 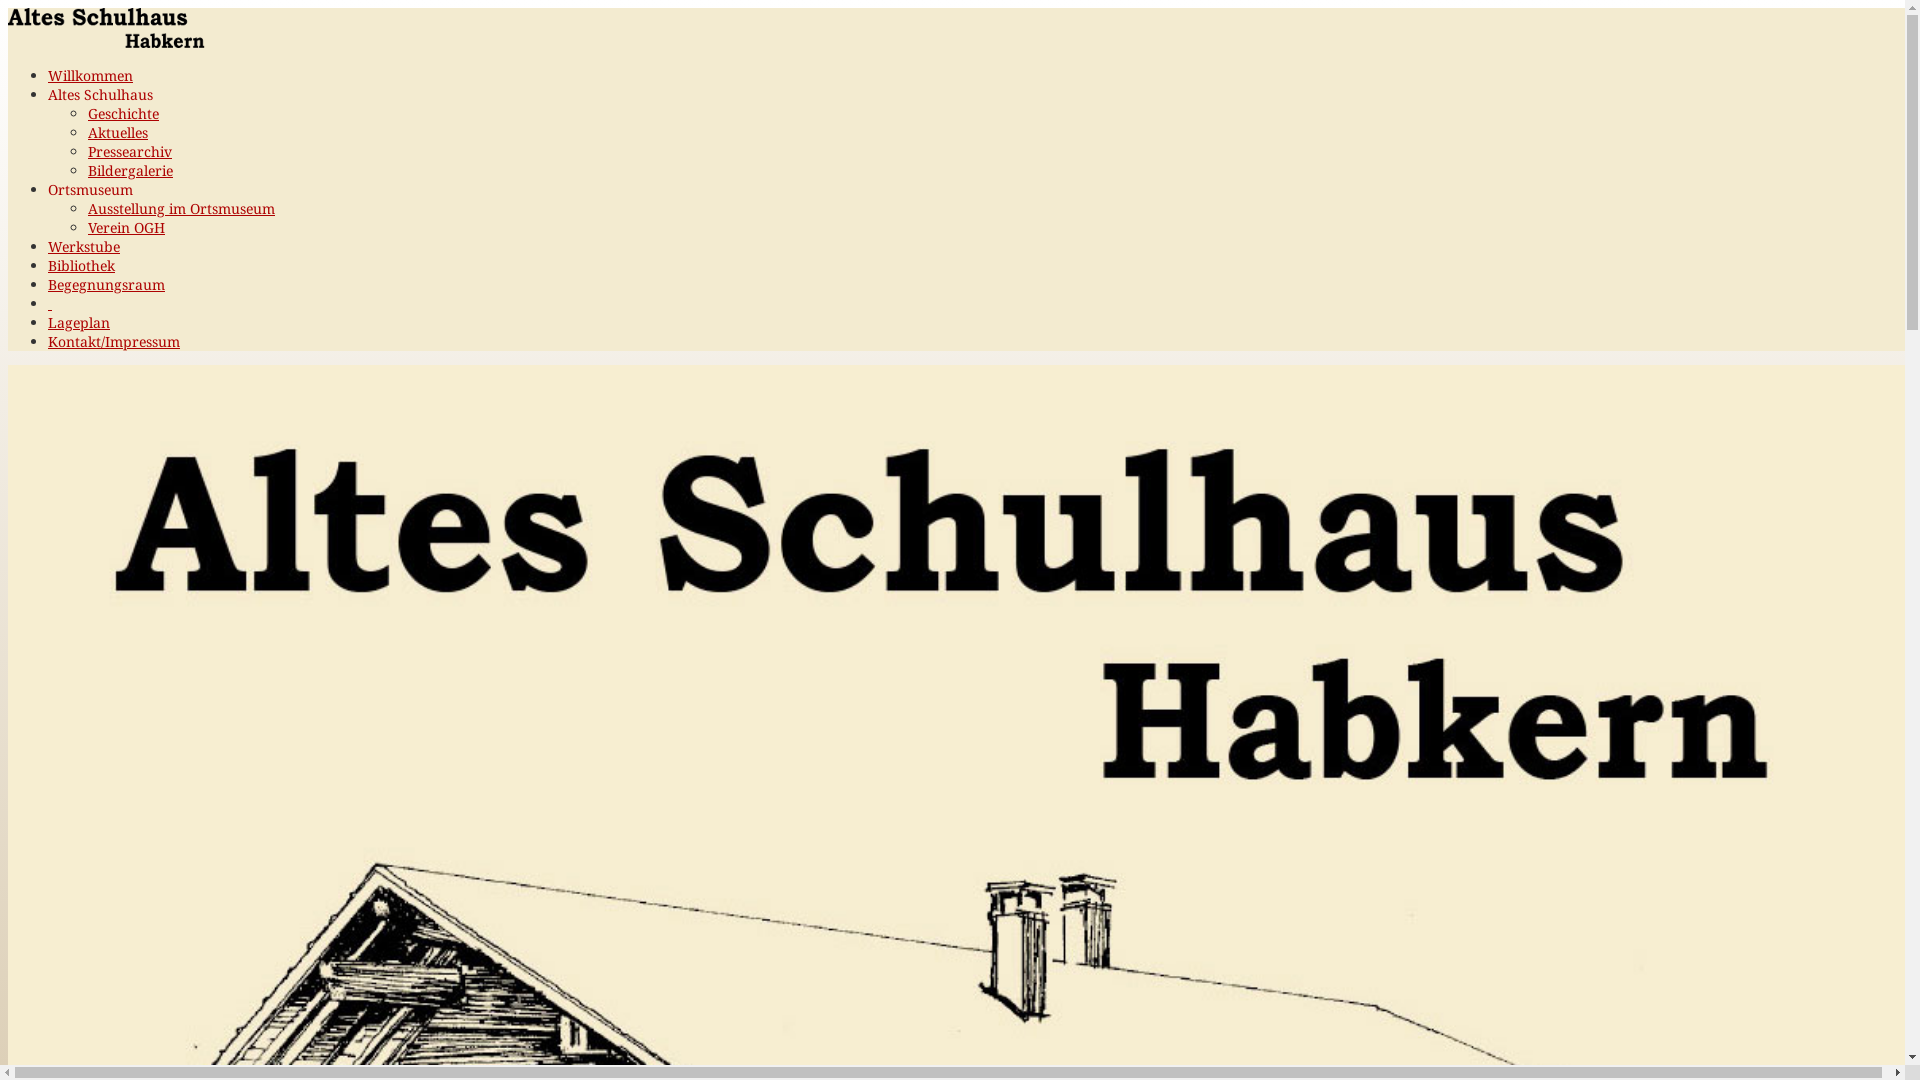 What do you see at coordinates (106, 284) in the screenshot?
I see `Begegnungsraum` at bounding box center [106, 284].